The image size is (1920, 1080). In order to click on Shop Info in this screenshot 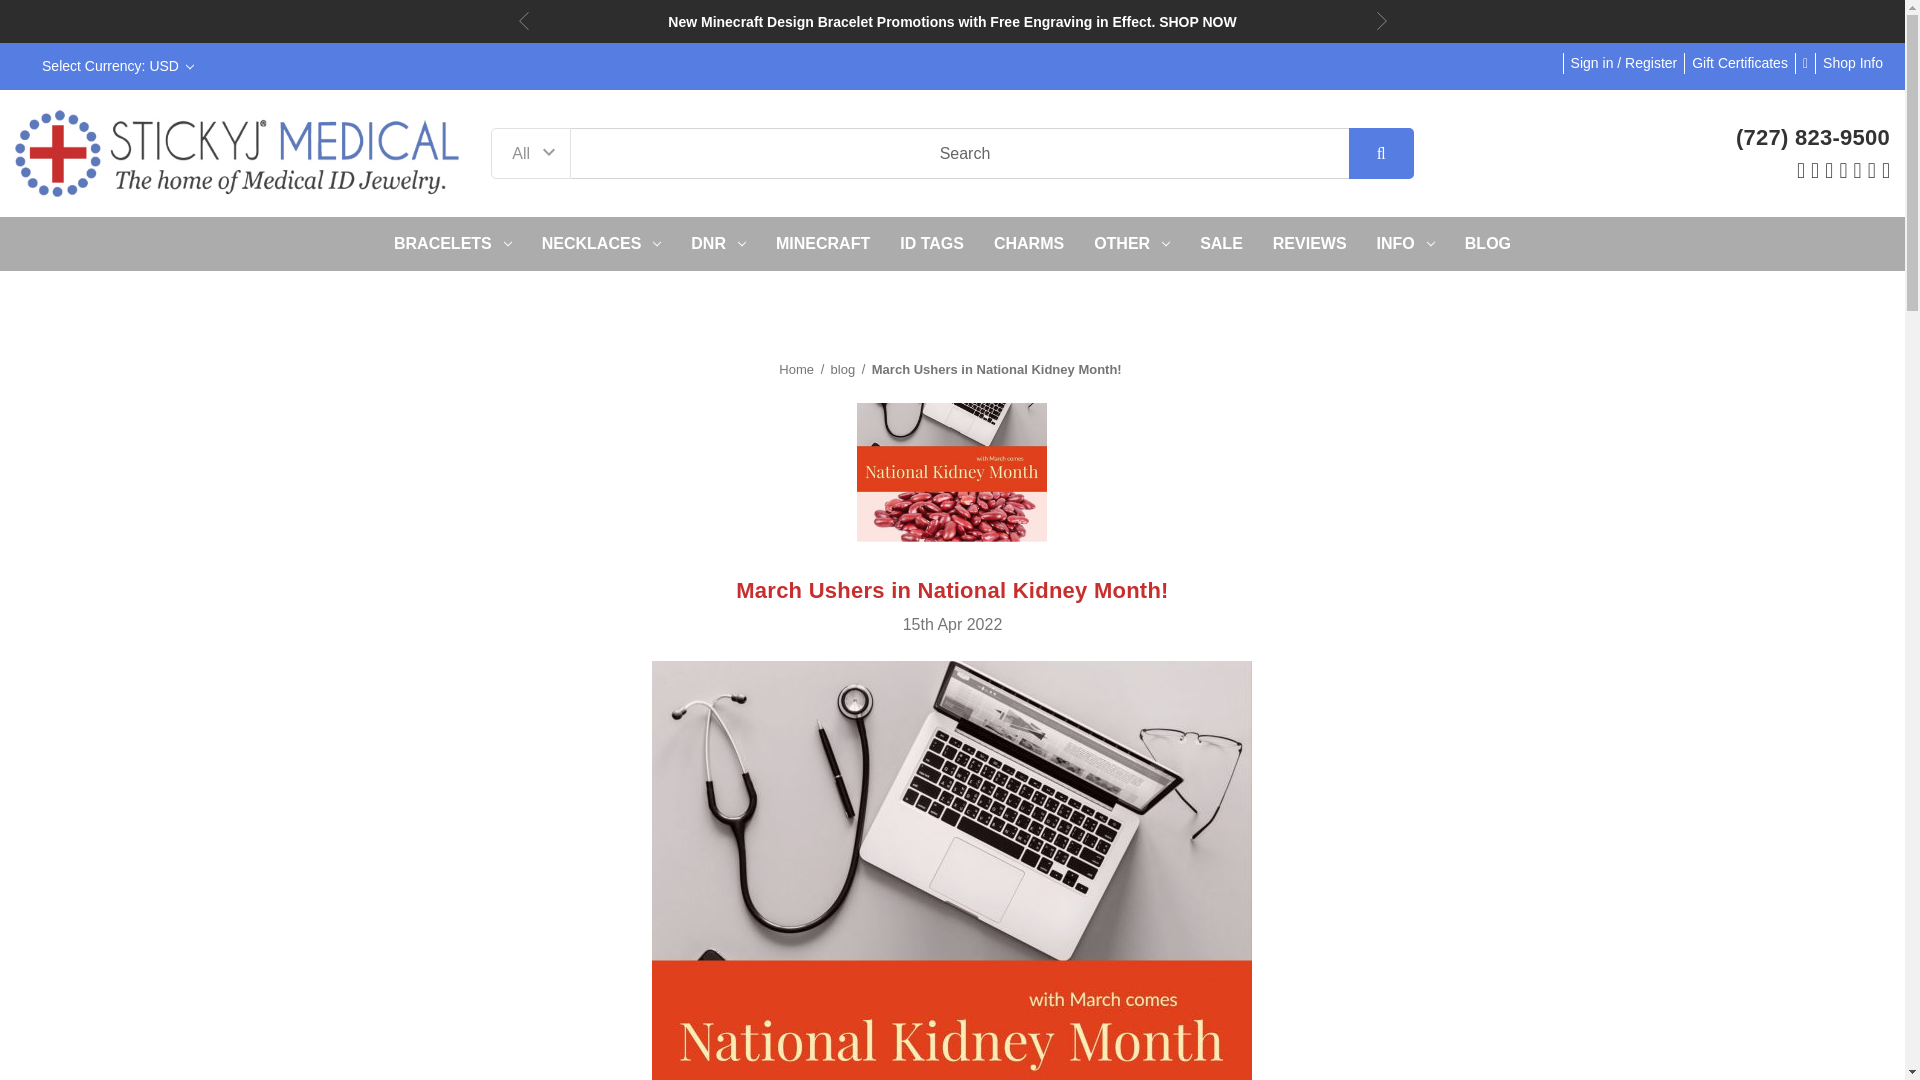, I will do `click(1852, 63)`.